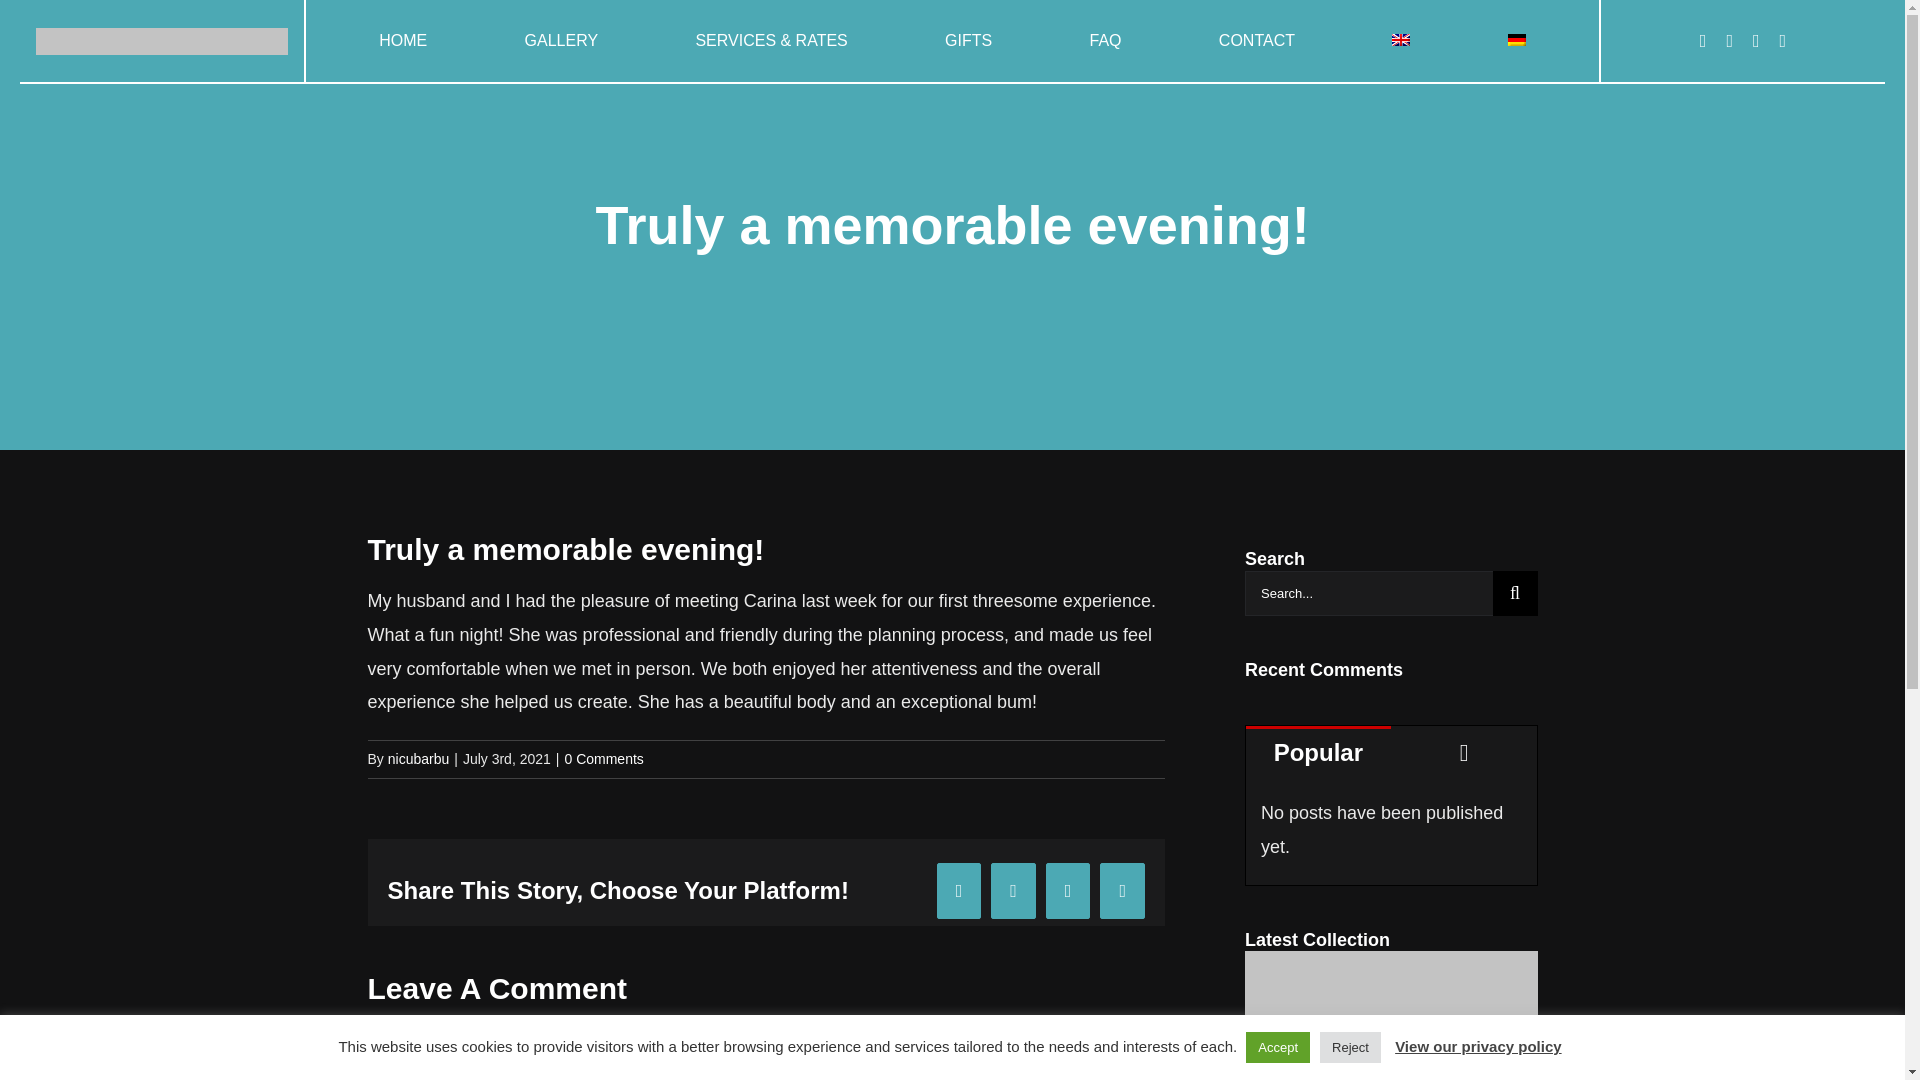 This screenshot has width=1920, height=1080. Describe the element at coordinates (1464, 750) in the screenshot. I see `Comments` at that location.